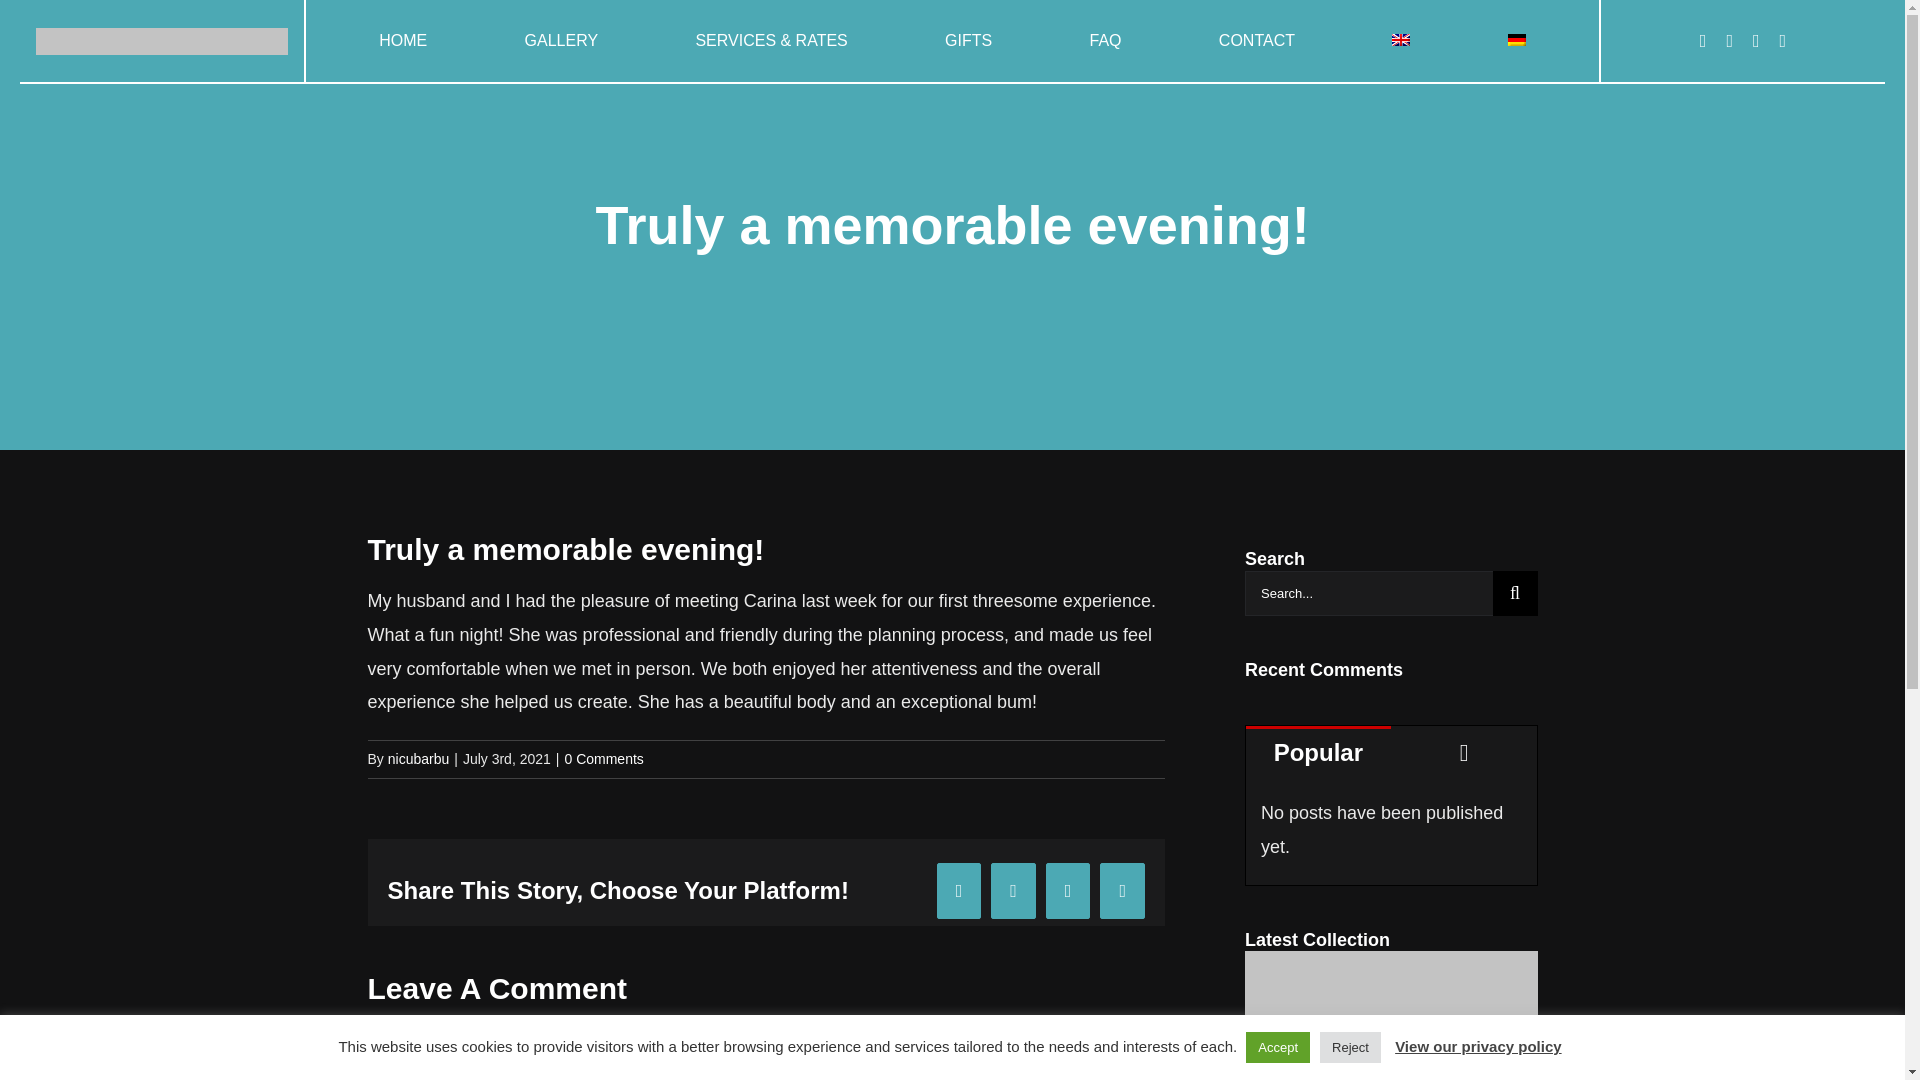 This screenshot has width=1920, height=1080. Describe the element at coordinates (1464, 750) in the screenshot. I see `Comments` at that location.